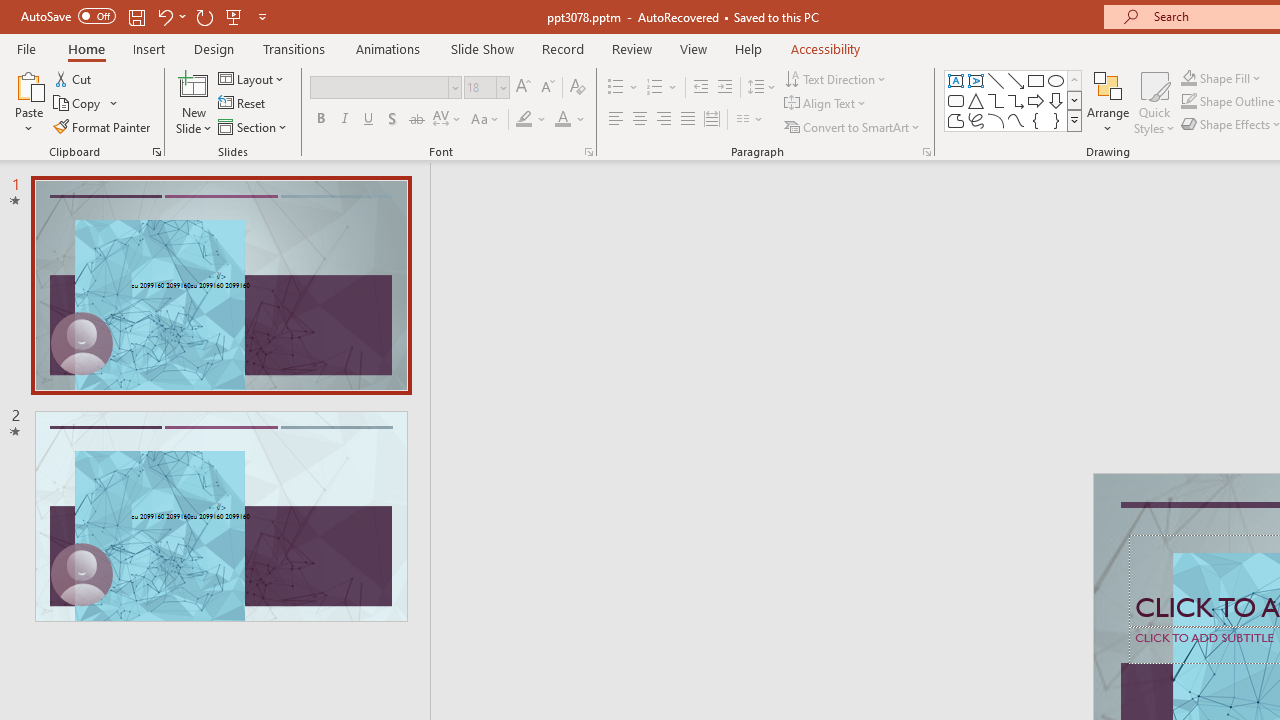 The image size is (1280, 720). Describe the element at coordinates (1188, 78) in the screenshot. I see `Shape Fill Dark Green, Accent 2` at that location.